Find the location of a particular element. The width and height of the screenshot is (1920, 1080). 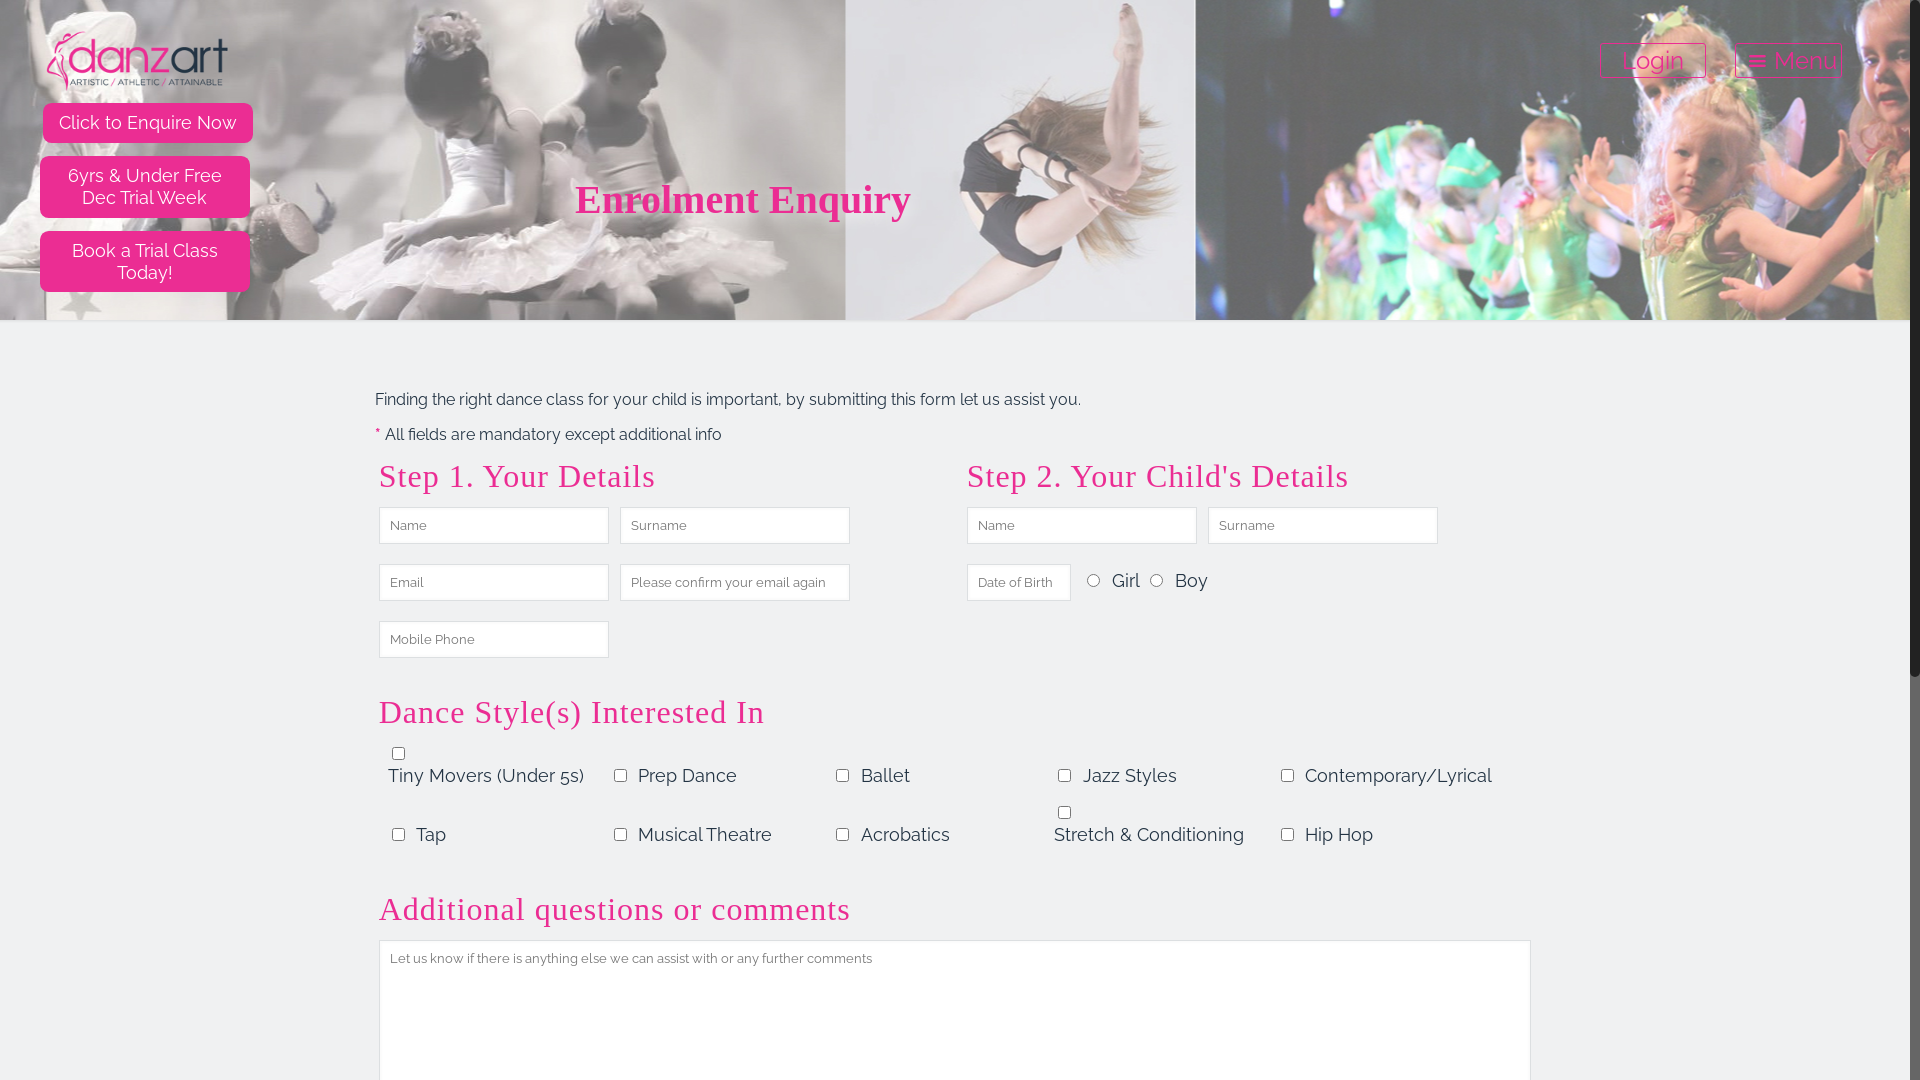

Menu is located at coordinates (1788, 60).